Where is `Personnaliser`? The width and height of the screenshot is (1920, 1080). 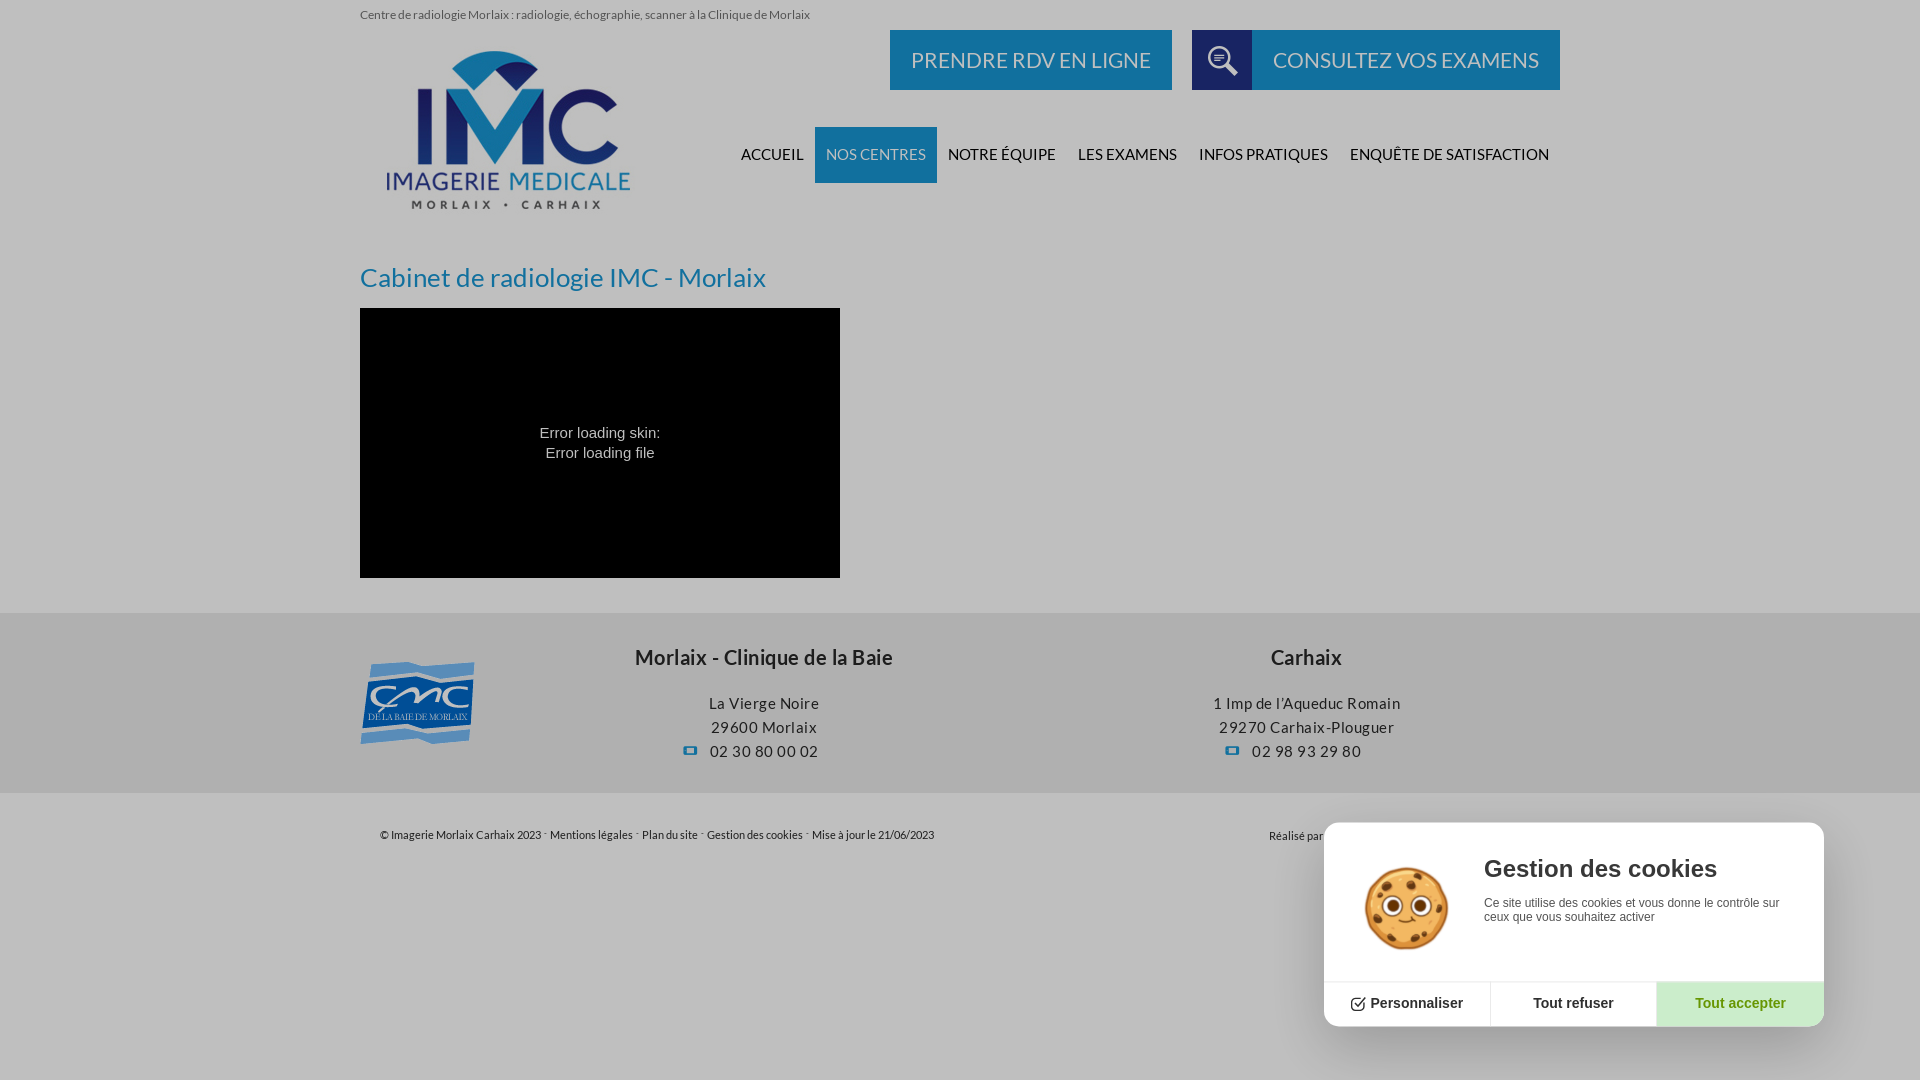 Personnaliser is located at coordinates (1408, 1004).